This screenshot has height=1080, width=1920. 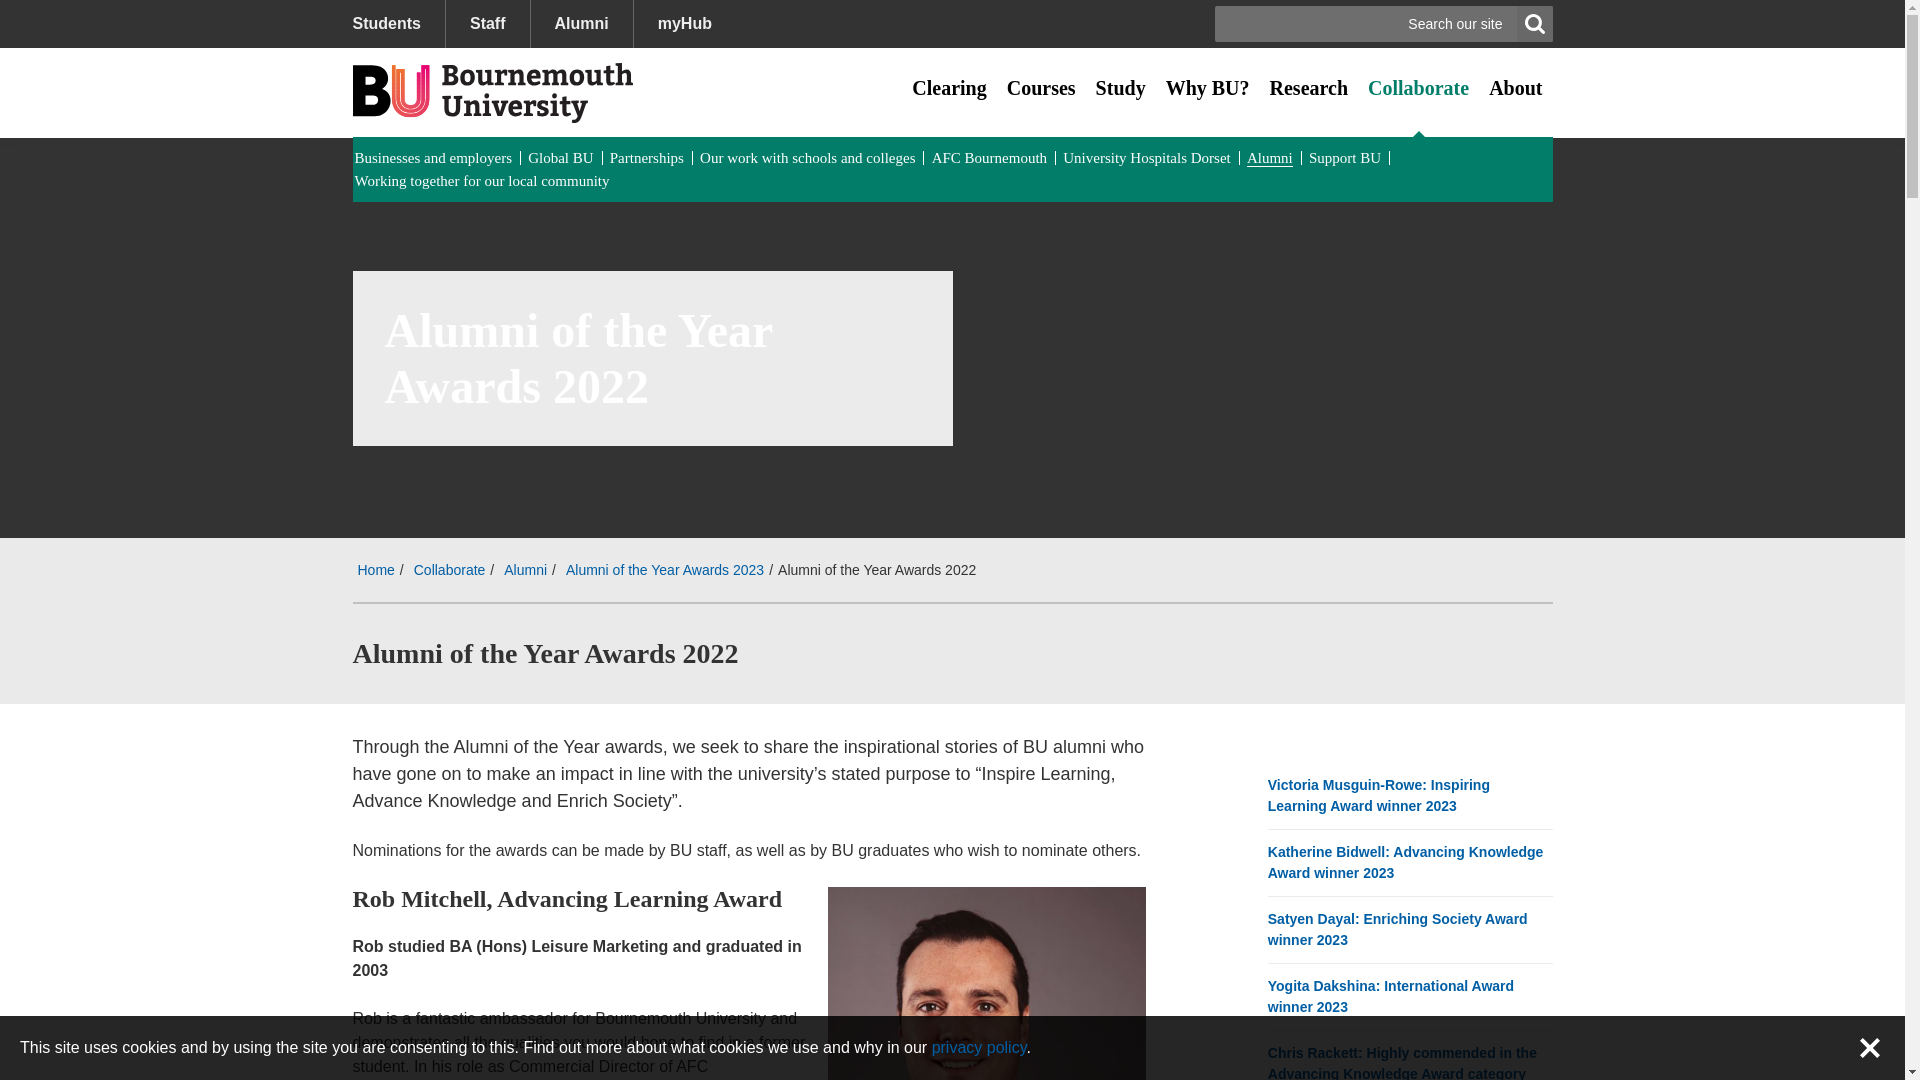 I want to click on Enter the terms you wish to search for., so click(x=1384, y=24).